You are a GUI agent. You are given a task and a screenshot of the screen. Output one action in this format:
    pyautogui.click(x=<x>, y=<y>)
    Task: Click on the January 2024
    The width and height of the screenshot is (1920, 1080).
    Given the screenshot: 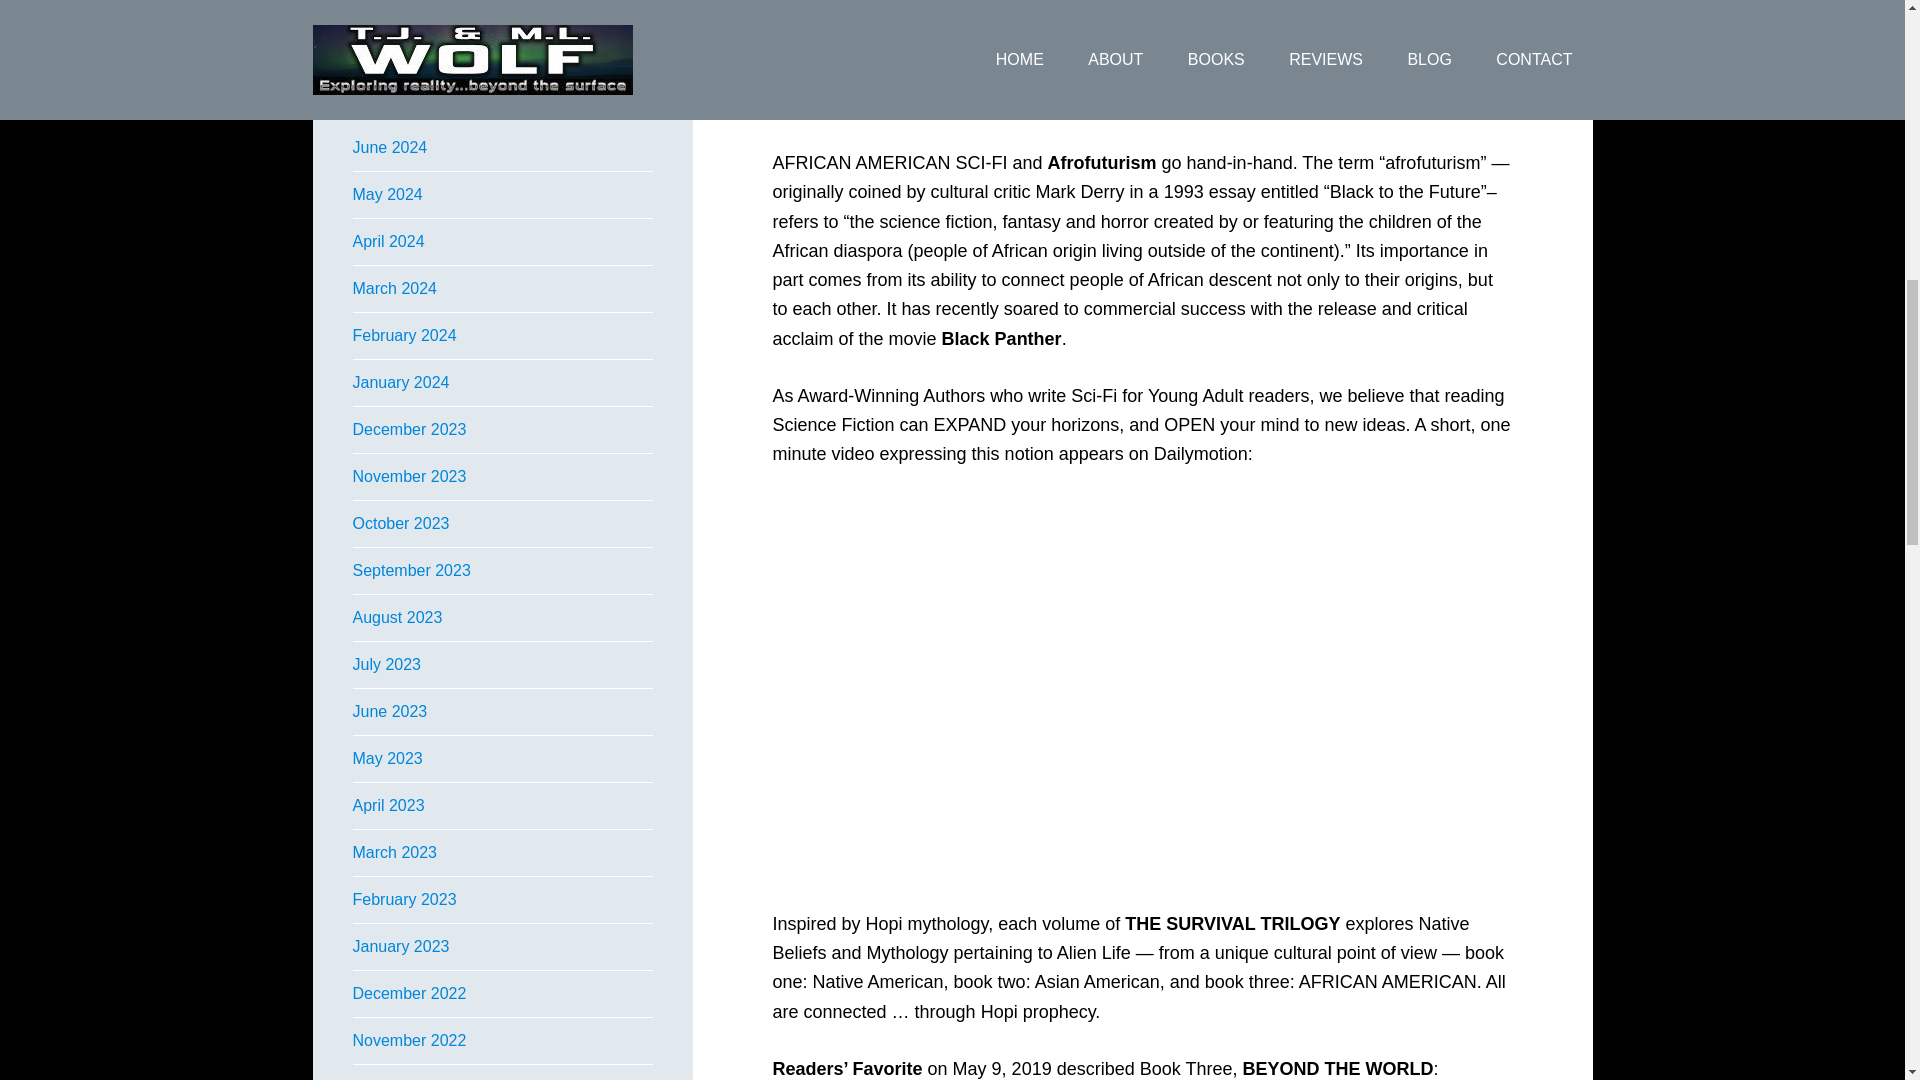 What is the action you would take?
    pyautogui.click(x=400, y=382)
    